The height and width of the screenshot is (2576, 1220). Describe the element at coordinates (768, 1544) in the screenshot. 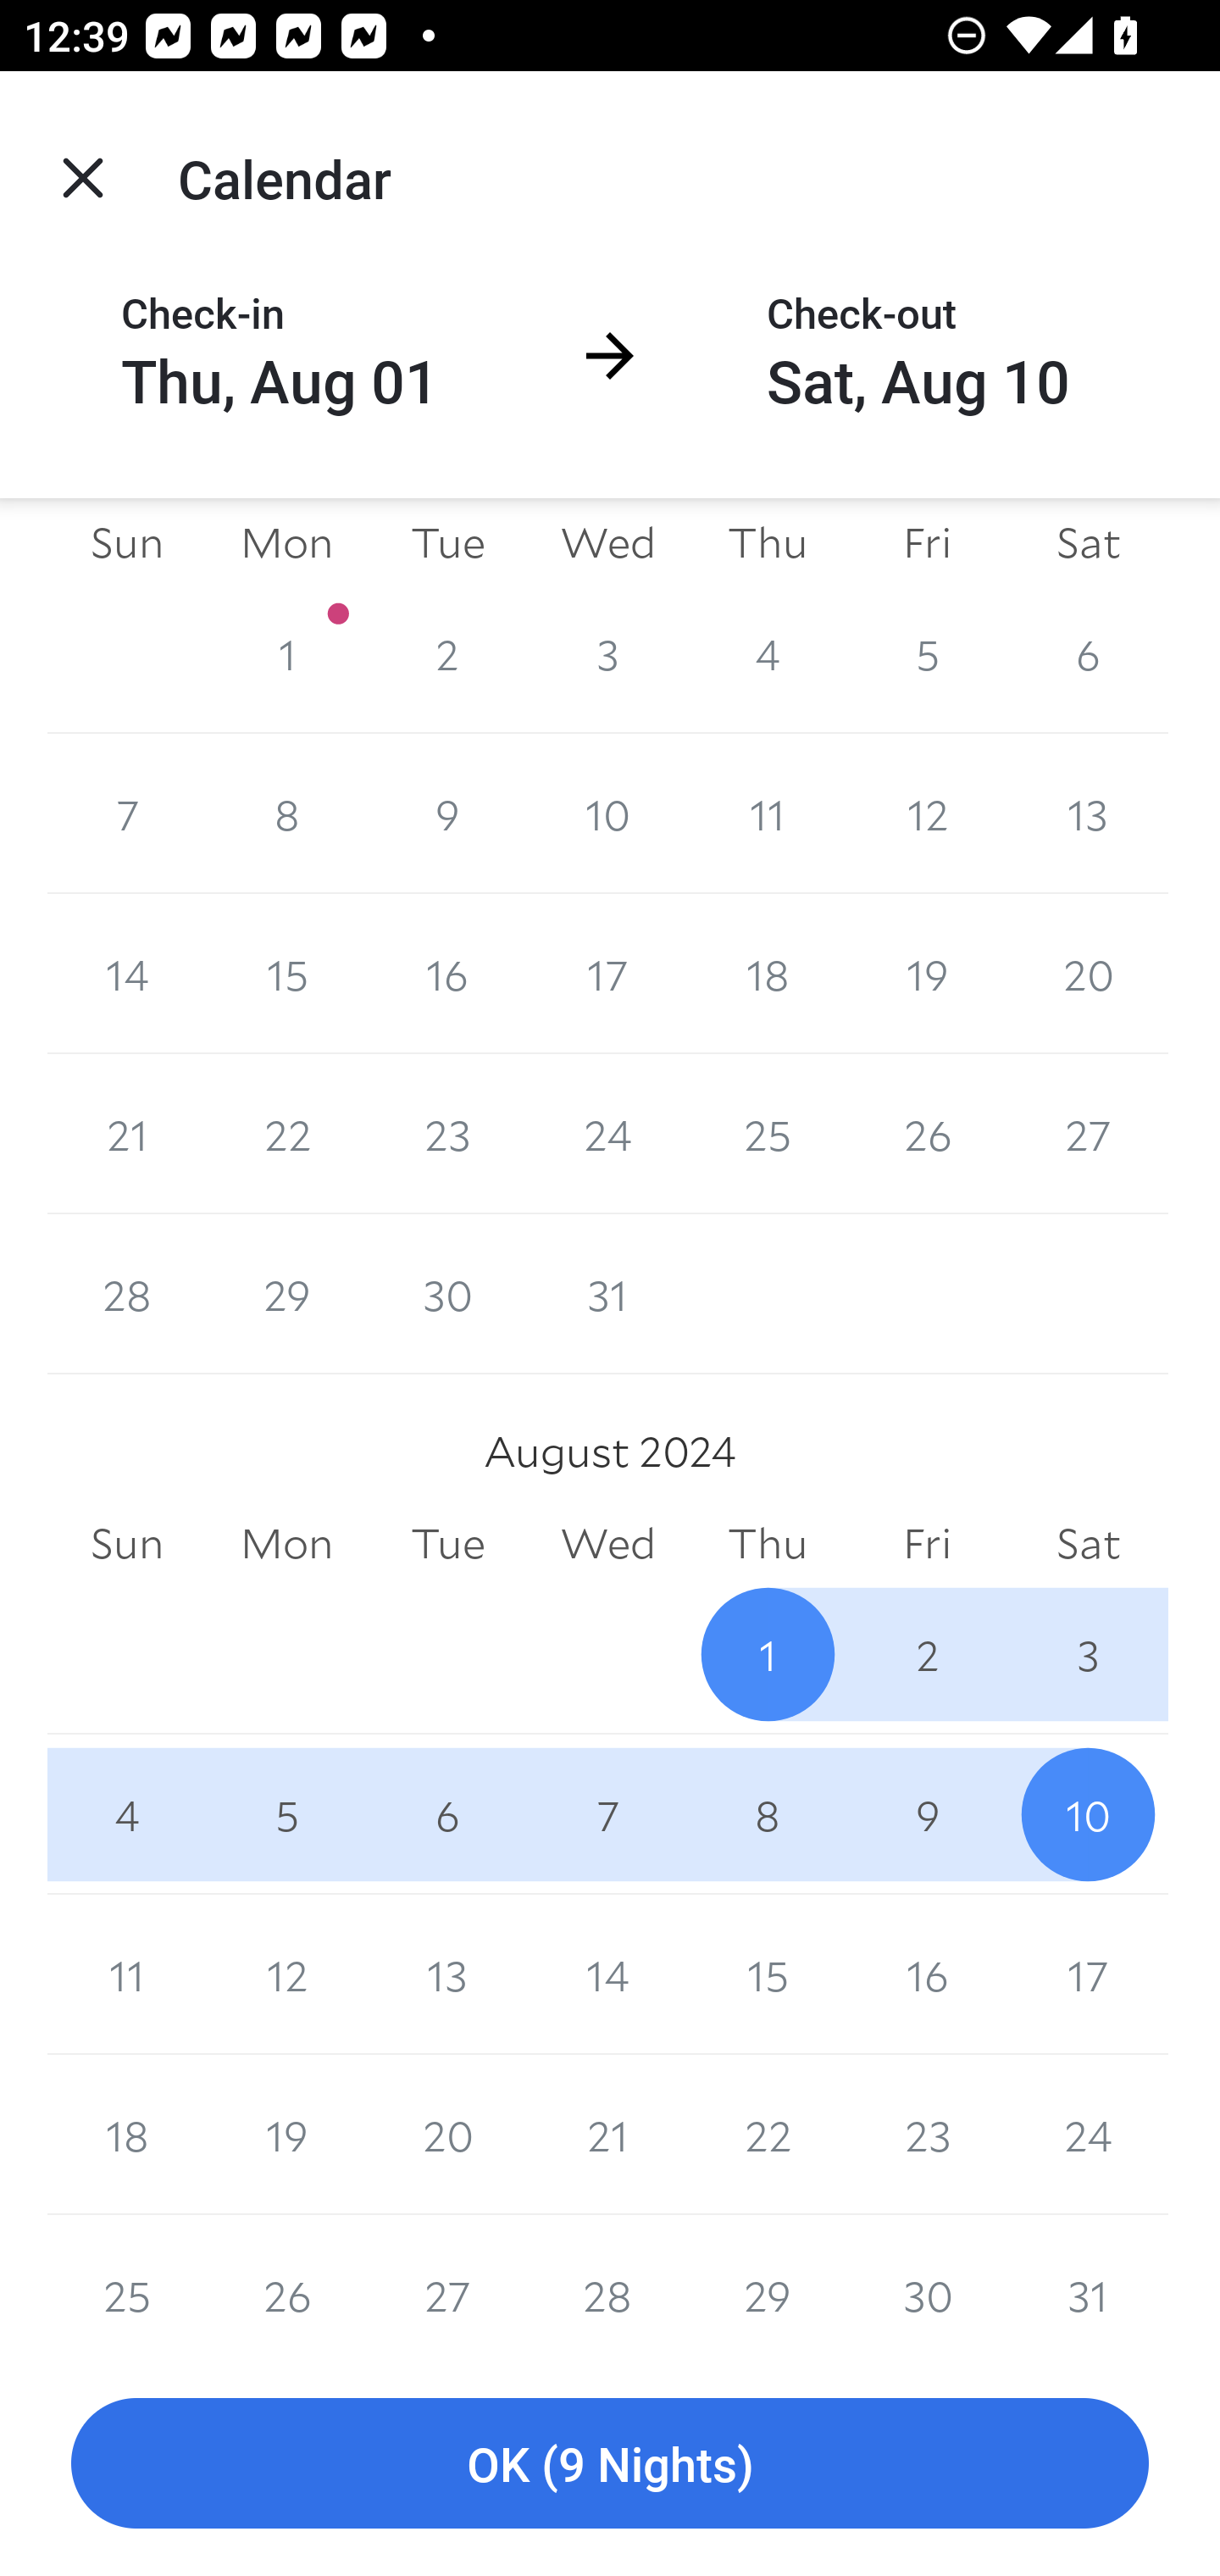

I see `Thu` at that location.